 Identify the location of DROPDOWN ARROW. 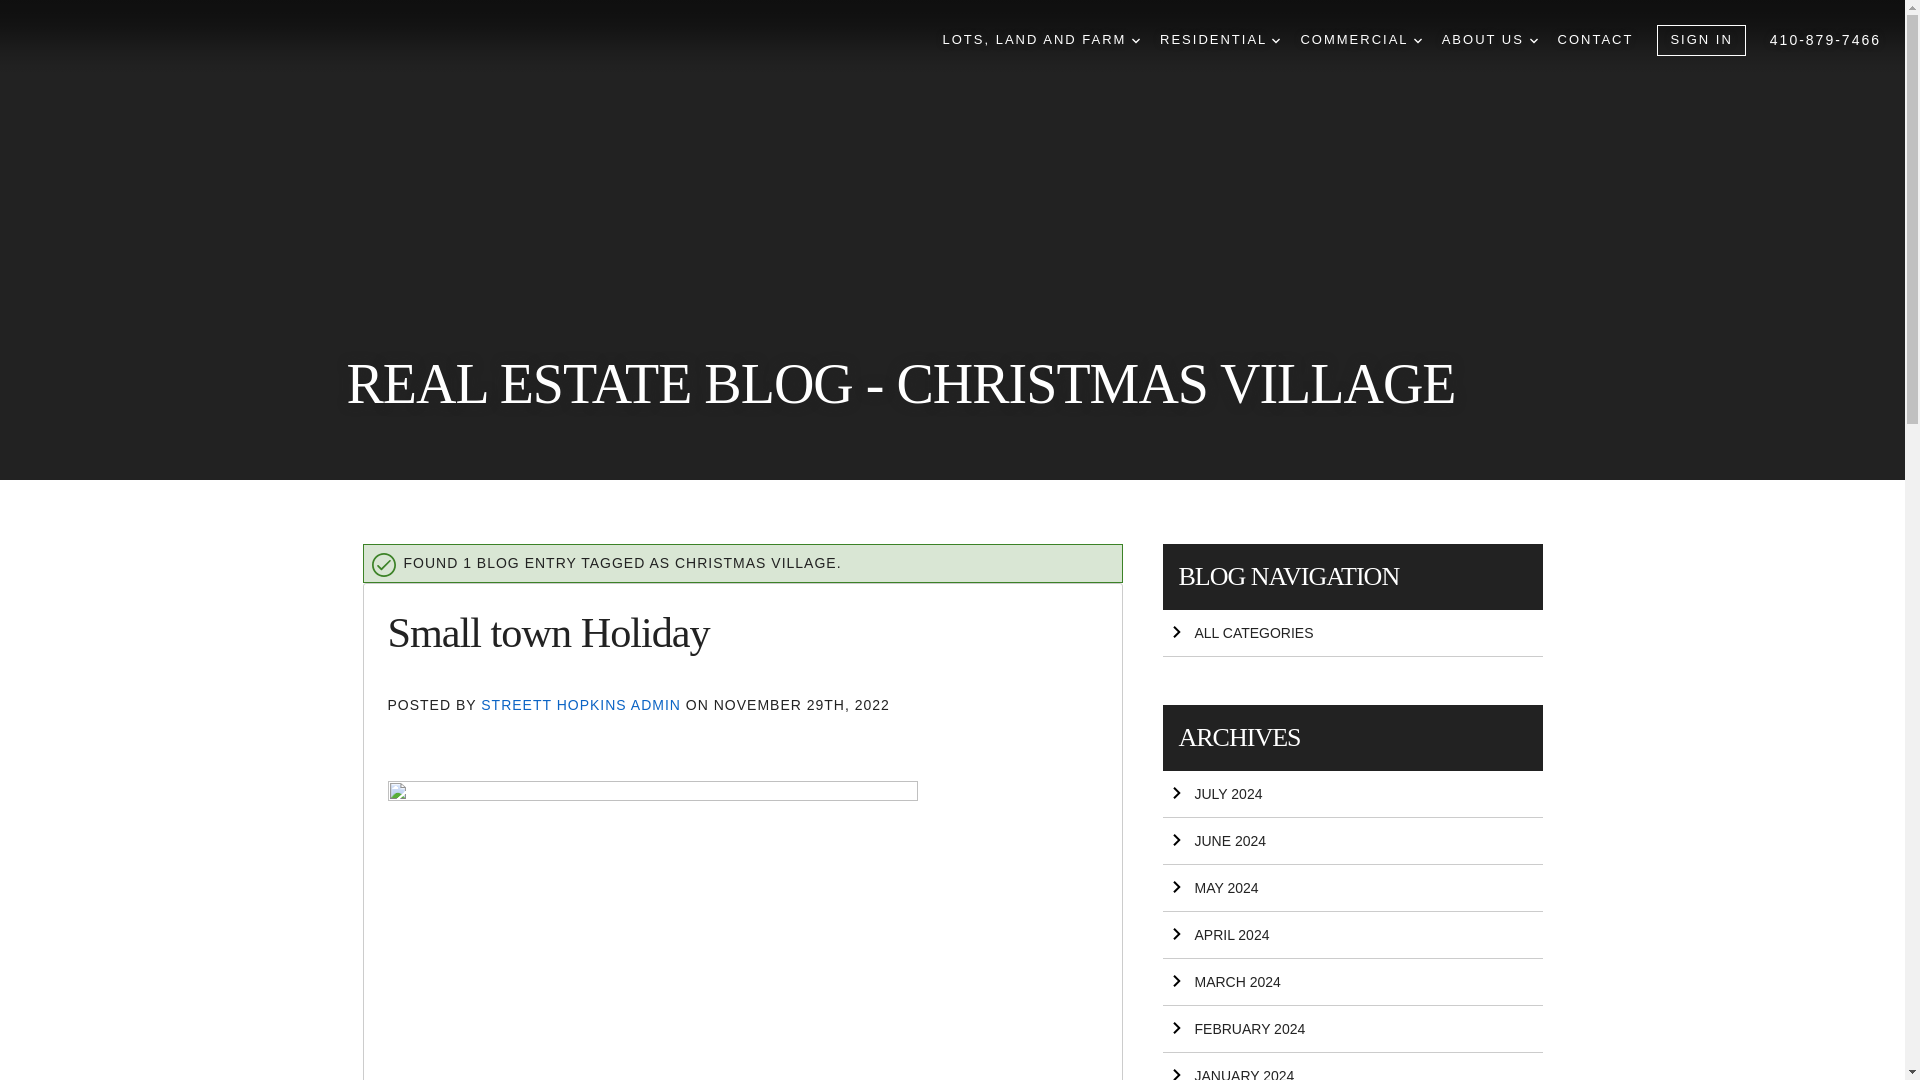
(1418, 40).